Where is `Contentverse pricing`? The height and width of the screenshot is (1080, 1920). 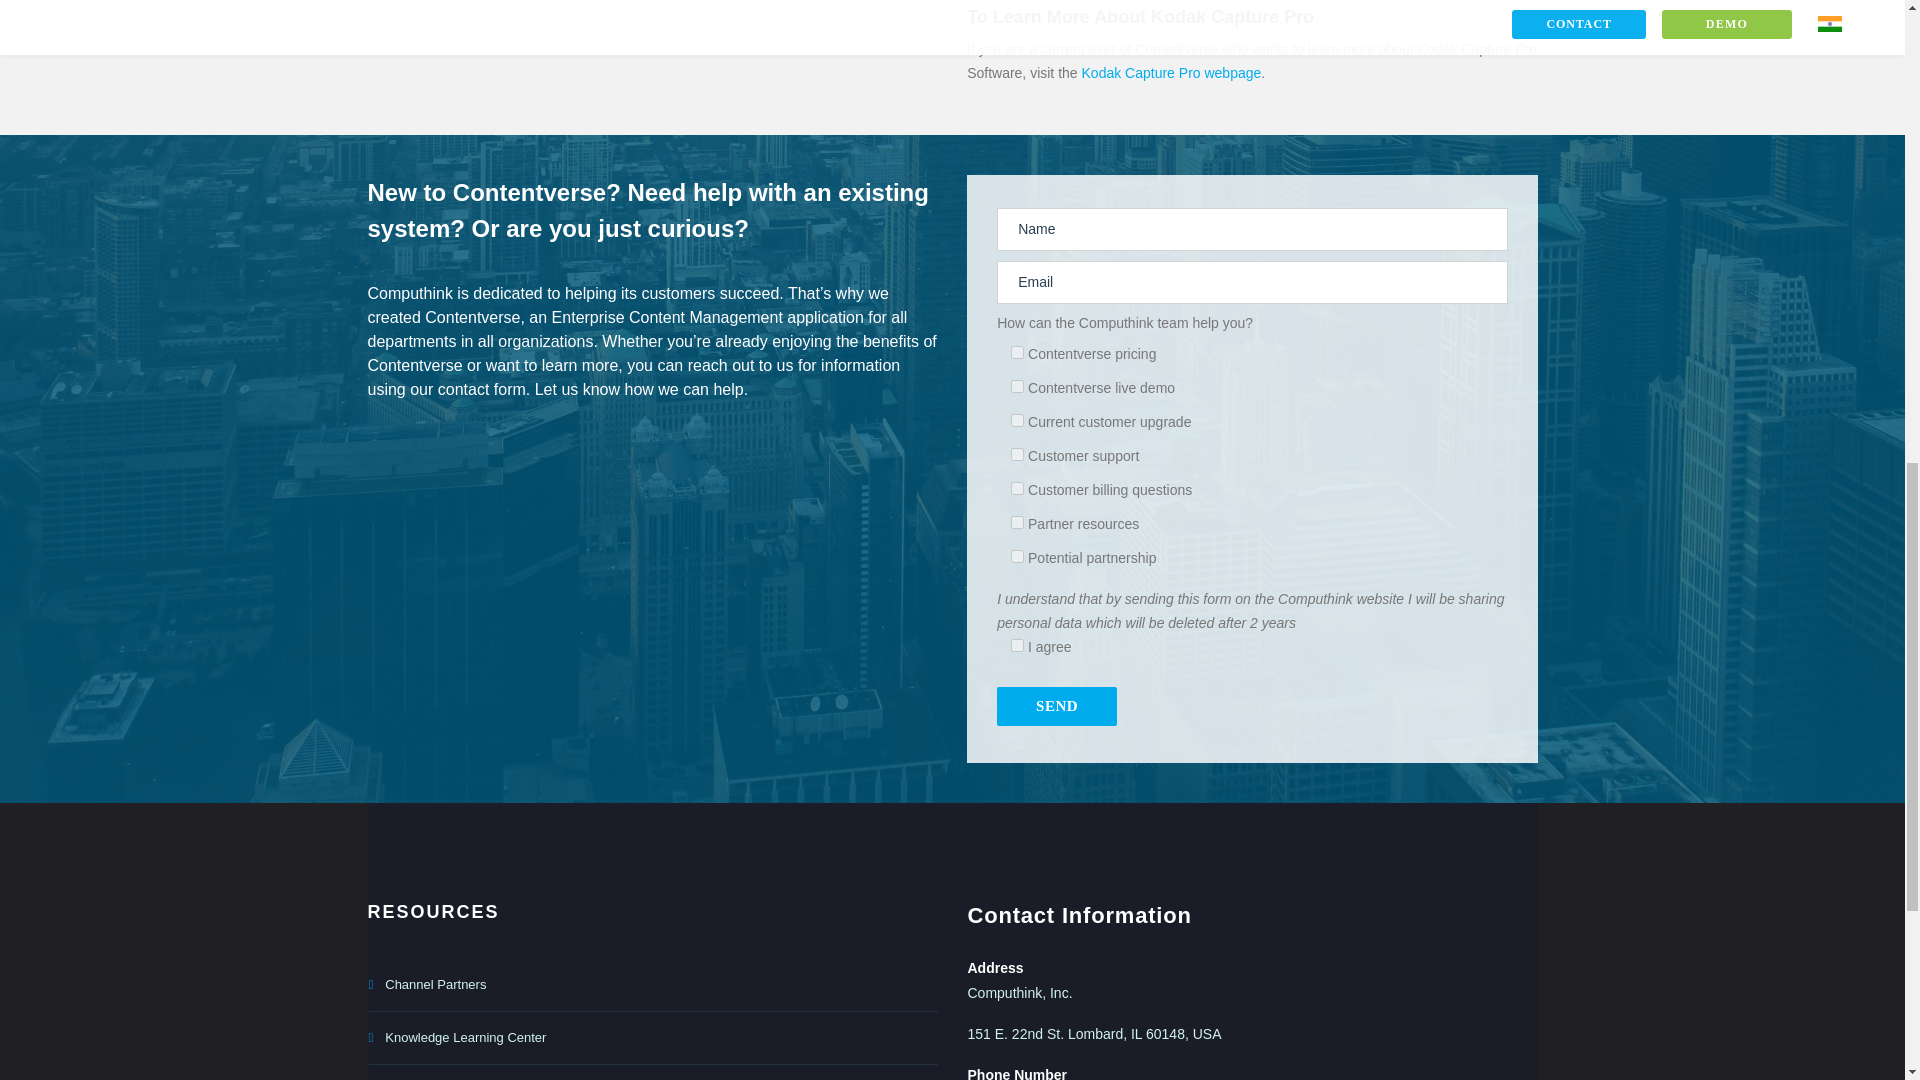
Contentverse pricing is located at coordinates (1017, 352).